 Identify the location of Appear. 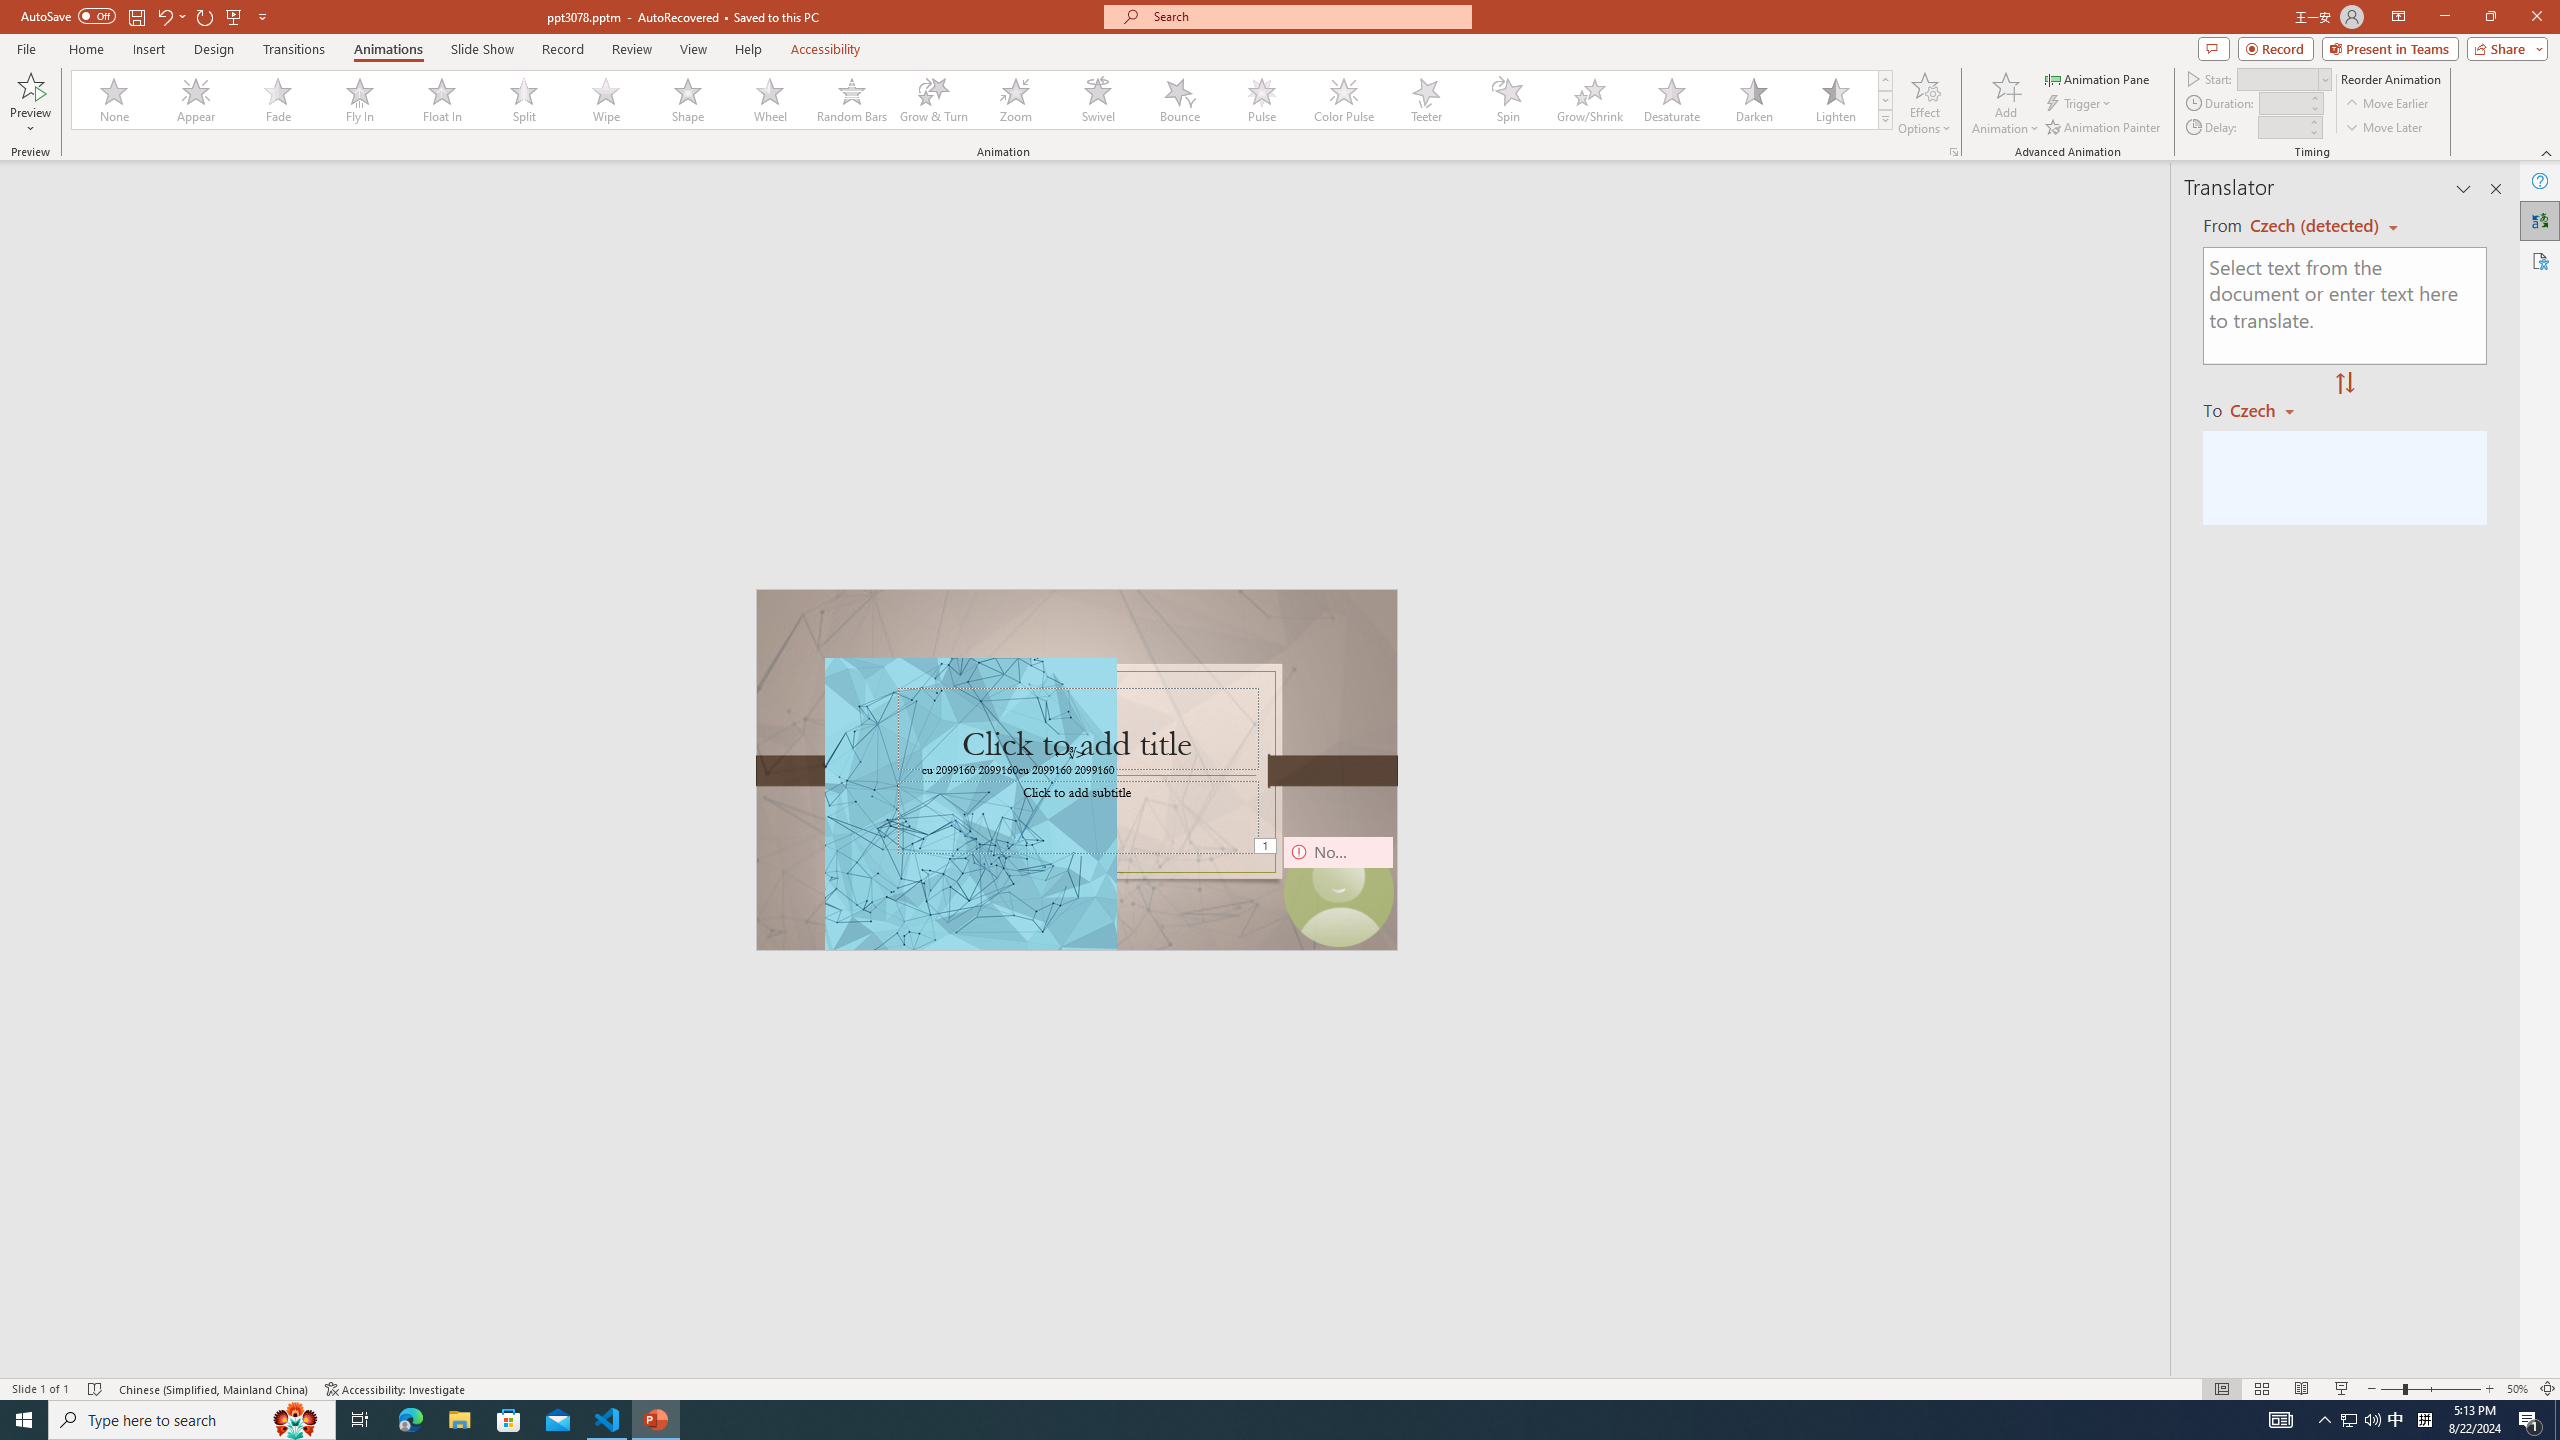
(197, 100).